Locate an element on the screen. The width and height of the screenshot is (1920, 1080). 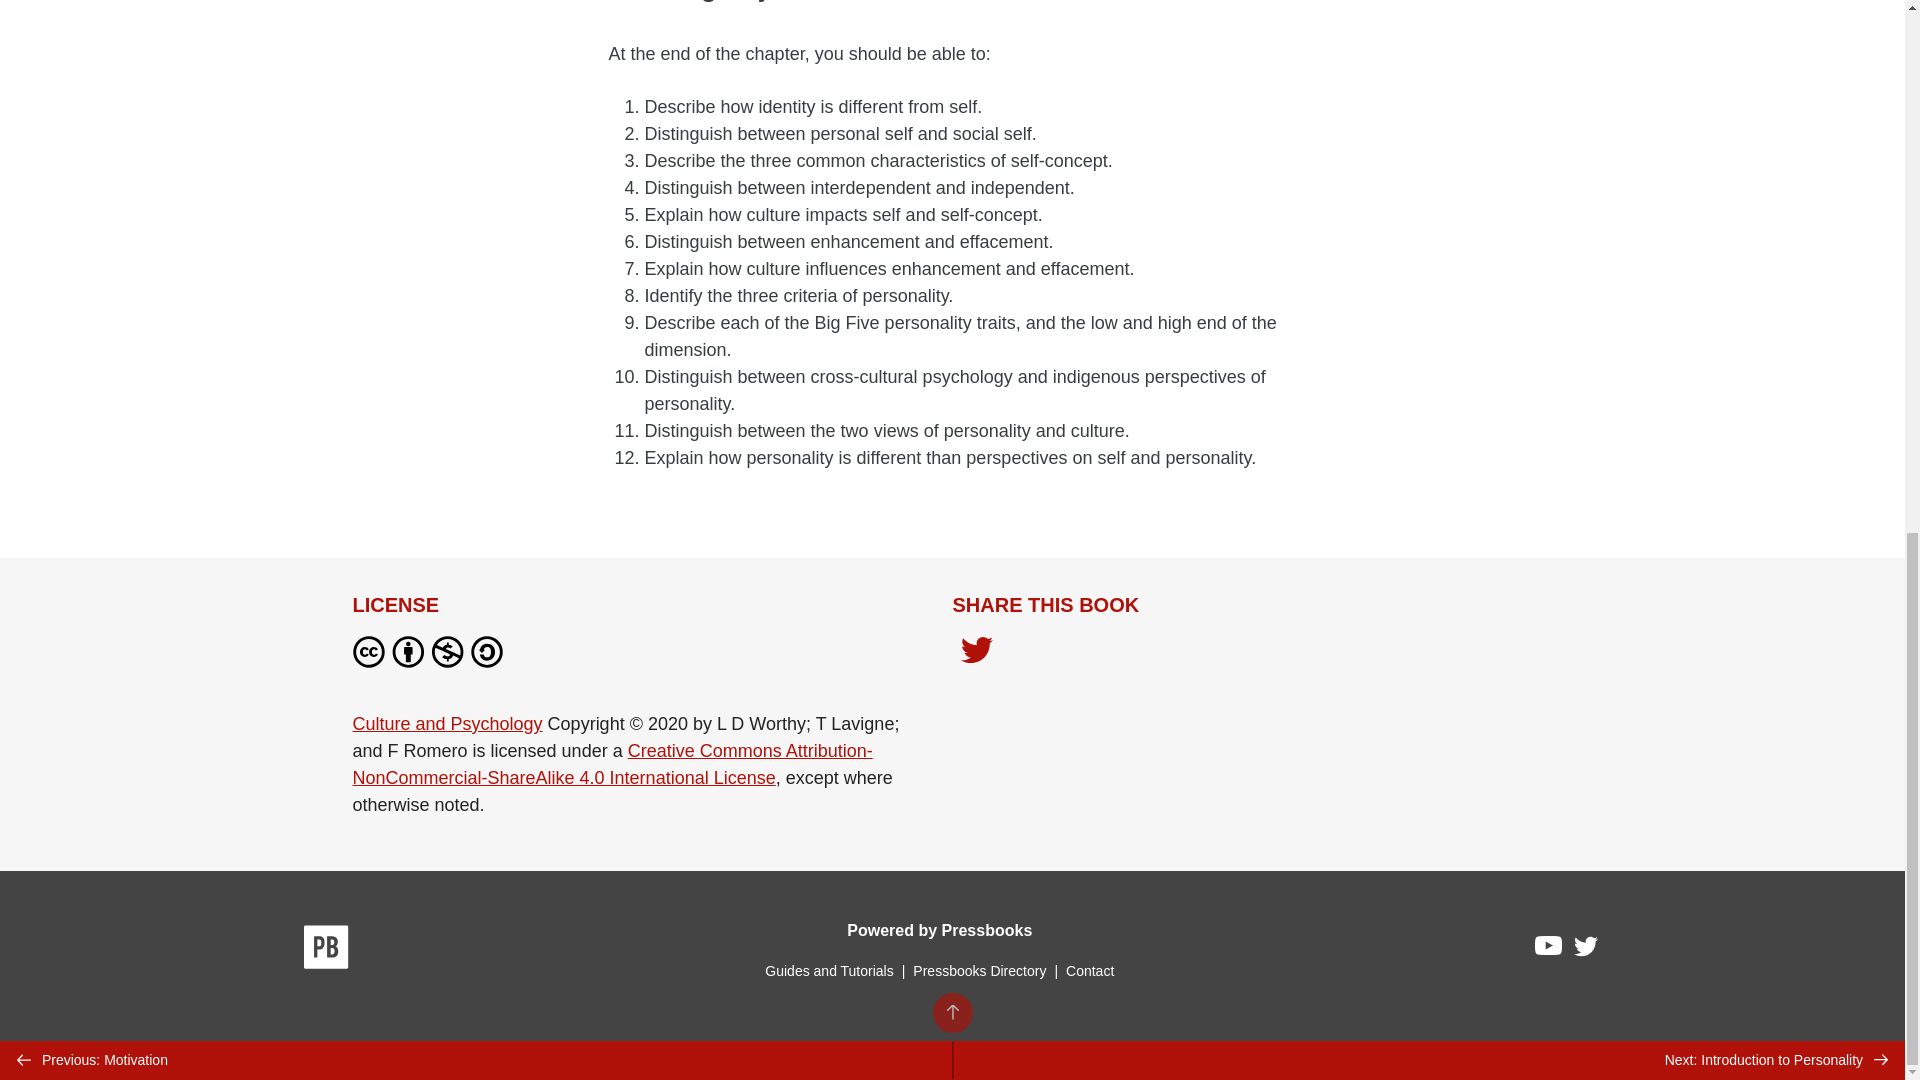
Powered by Pressbooks is located at coordinates (939, 930).